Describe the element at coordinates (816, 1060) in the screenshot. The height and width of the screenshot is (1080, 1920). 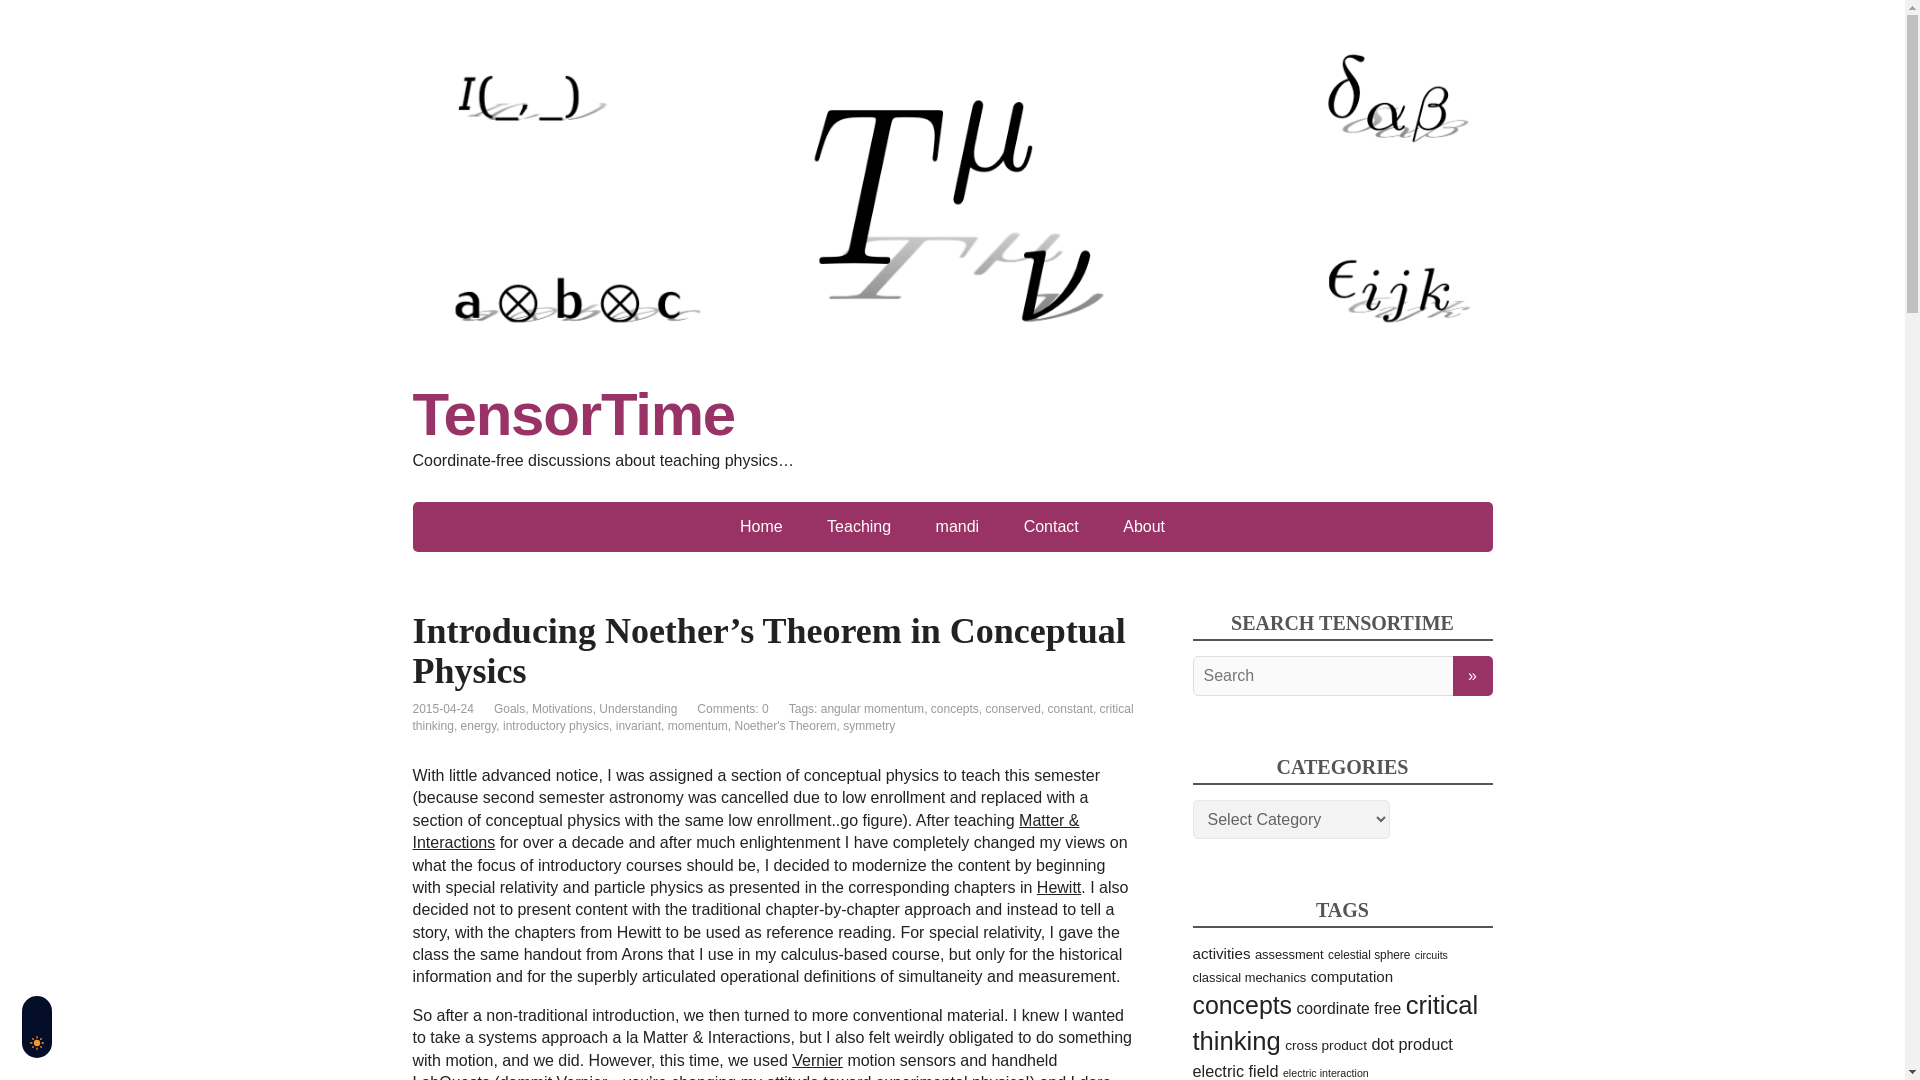
I see `Vernier` at that location.